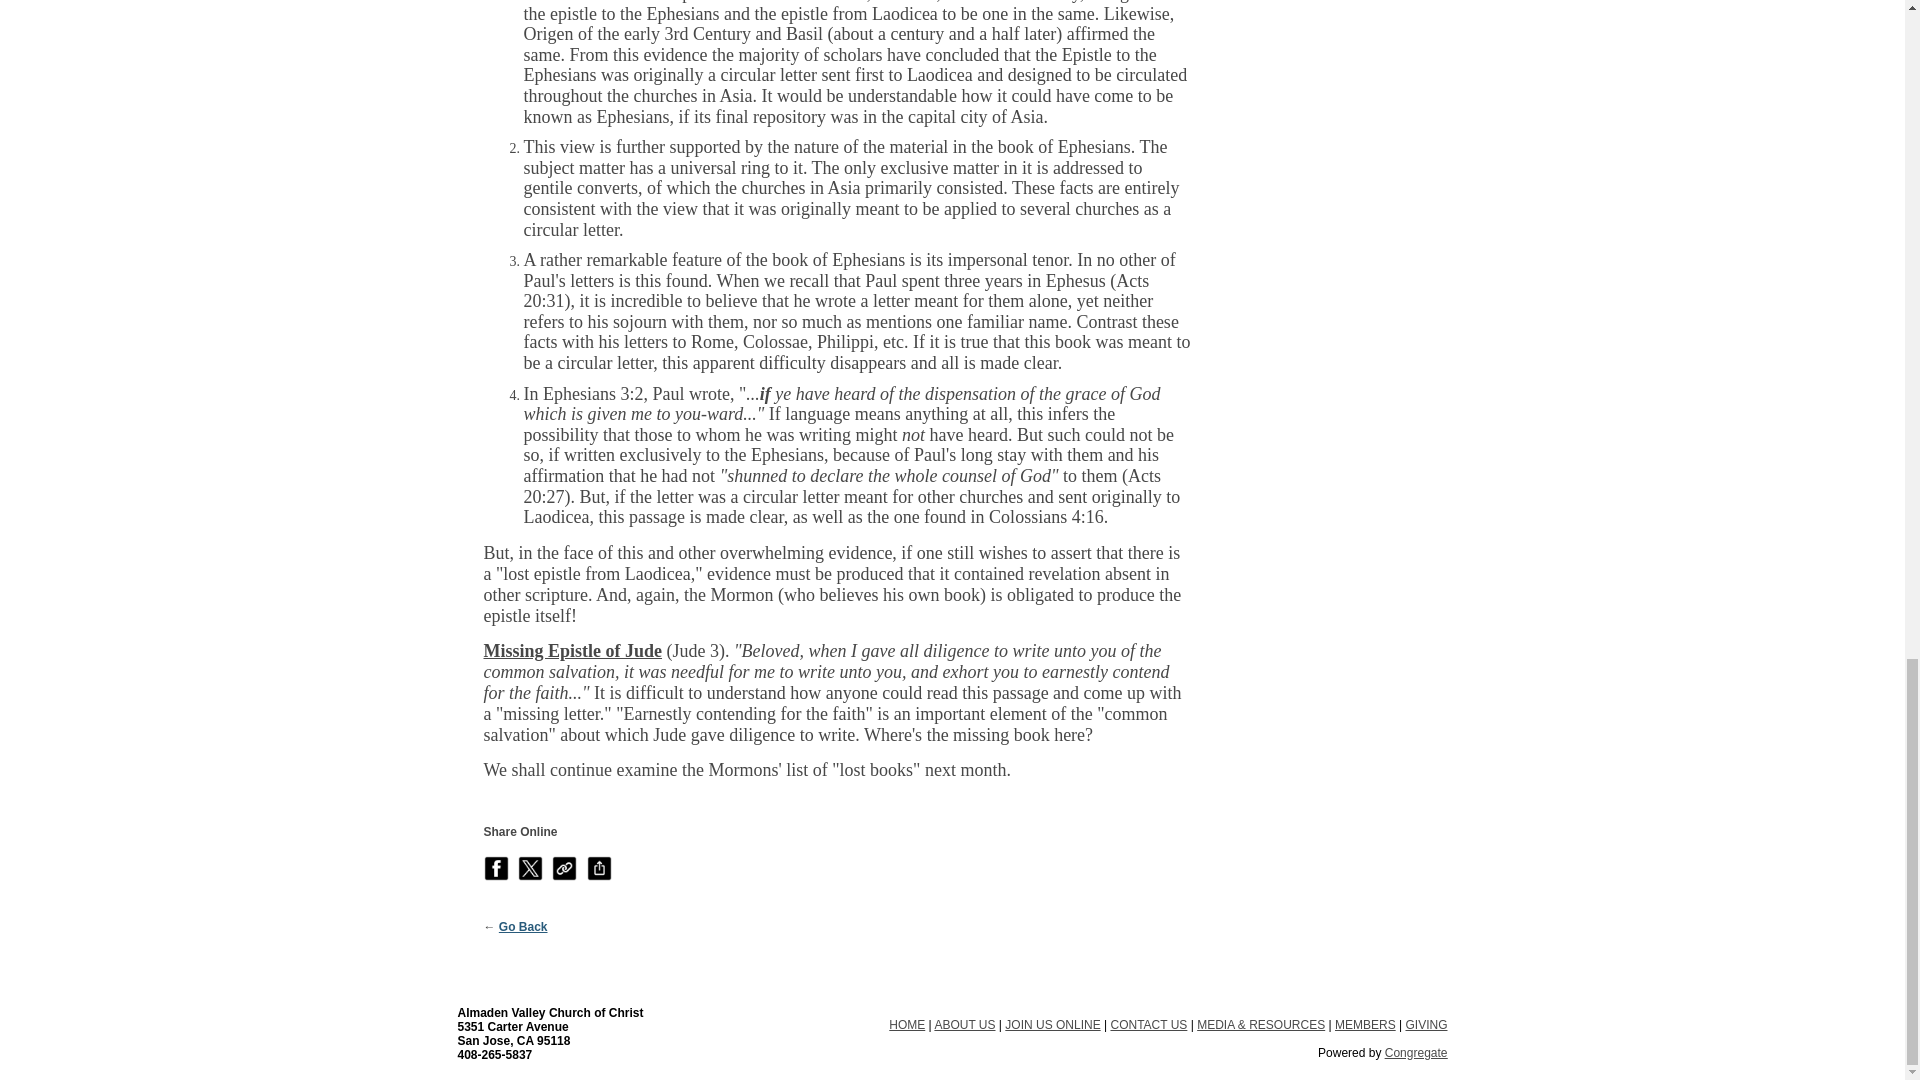 The width and height of the screenshot is (1920, 1080). What do you see at coordinates (496, 868) in the screenshot?
I see `Facebook` at bounding box center [496, 868].